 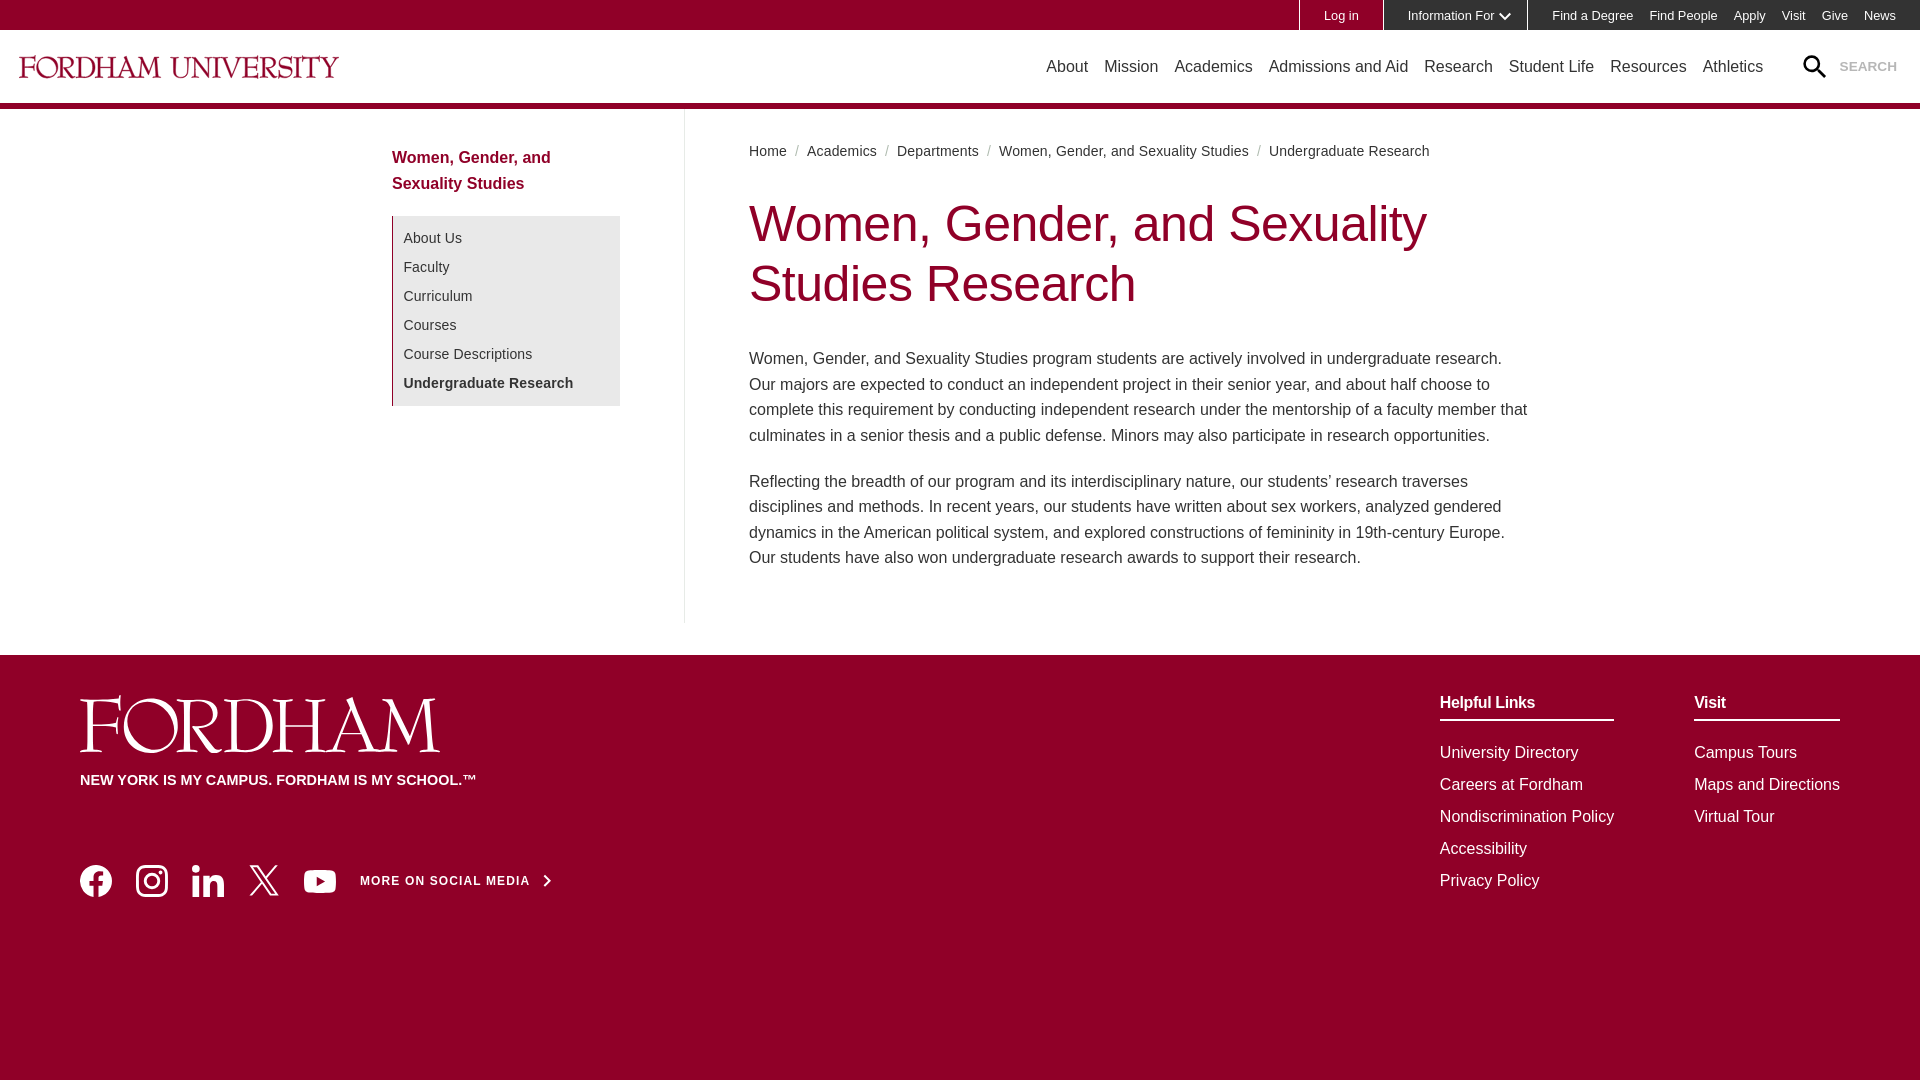 What do you see at coordinates (1682, 15) in the screenshot?
I see `Find People` at bounding box center [1682, 15].